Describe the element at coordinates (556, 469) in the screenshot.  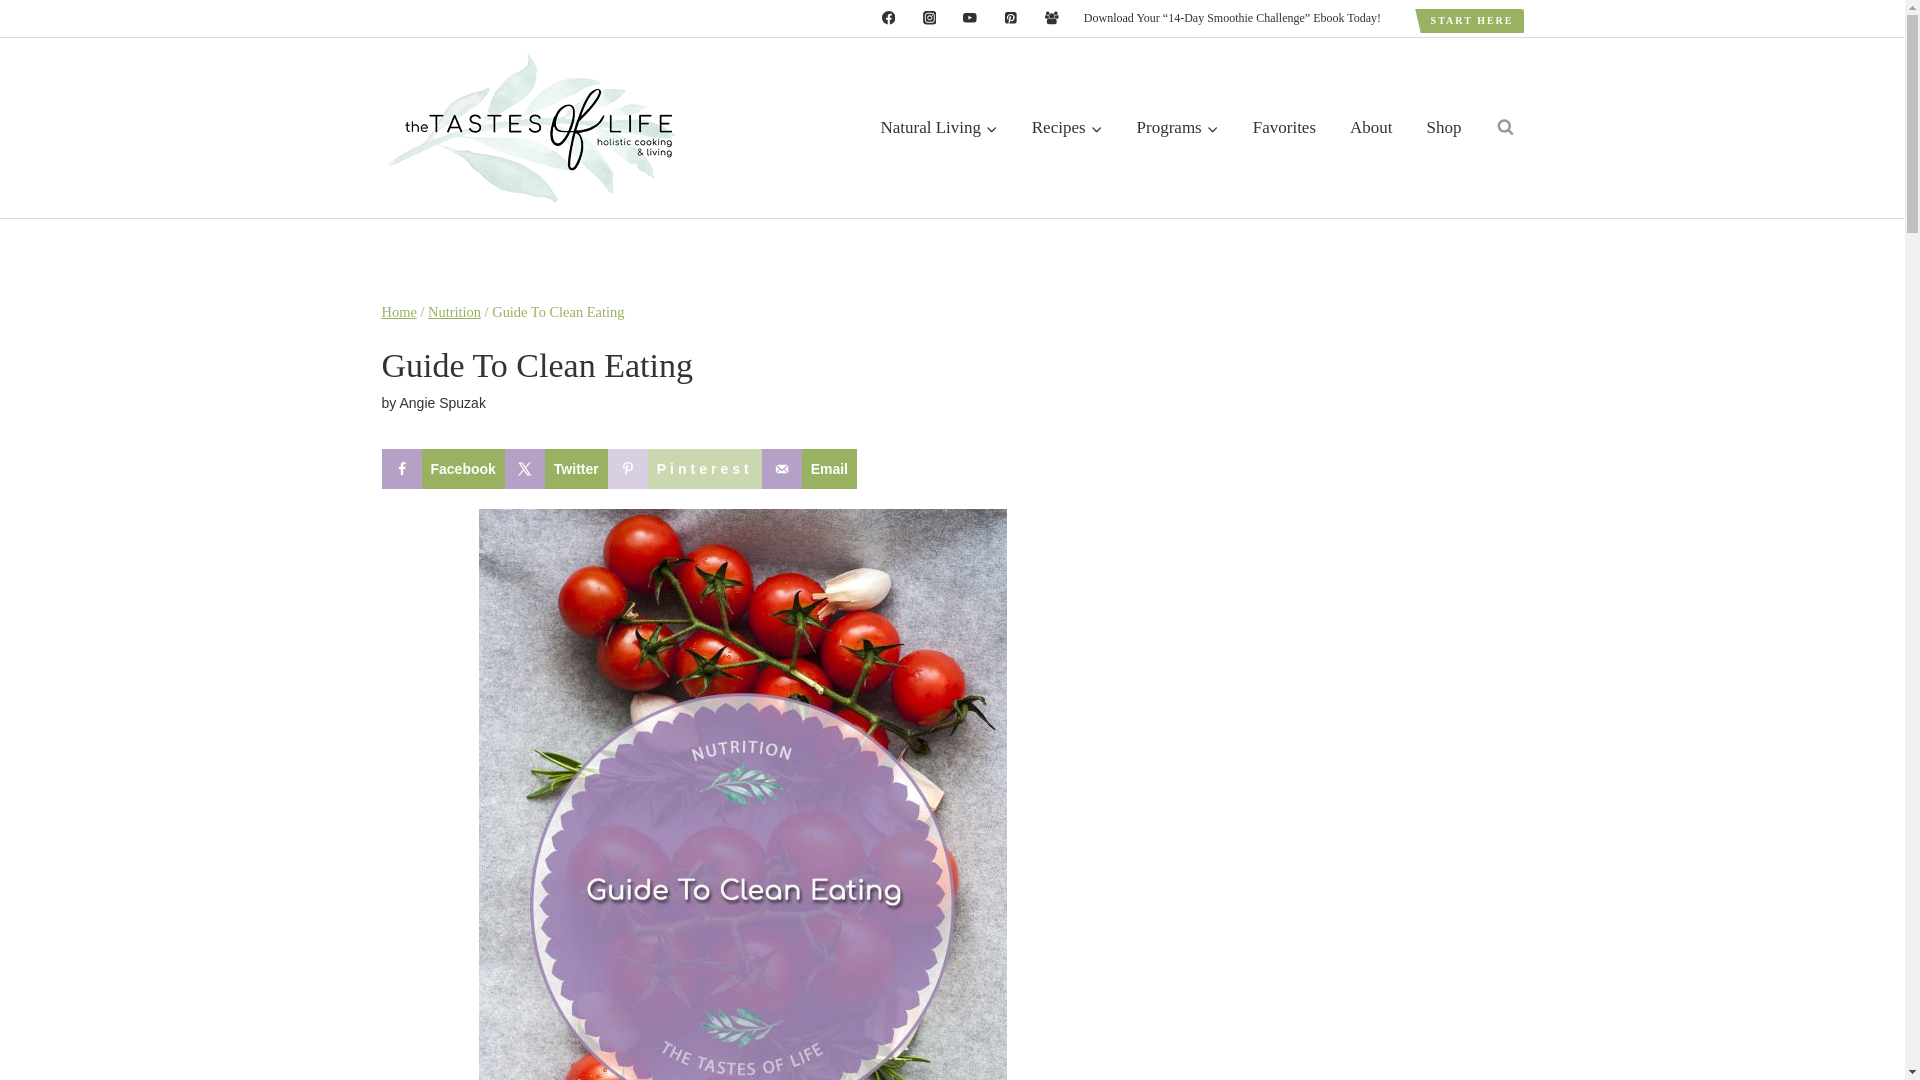
I see `Share on X` at that location.